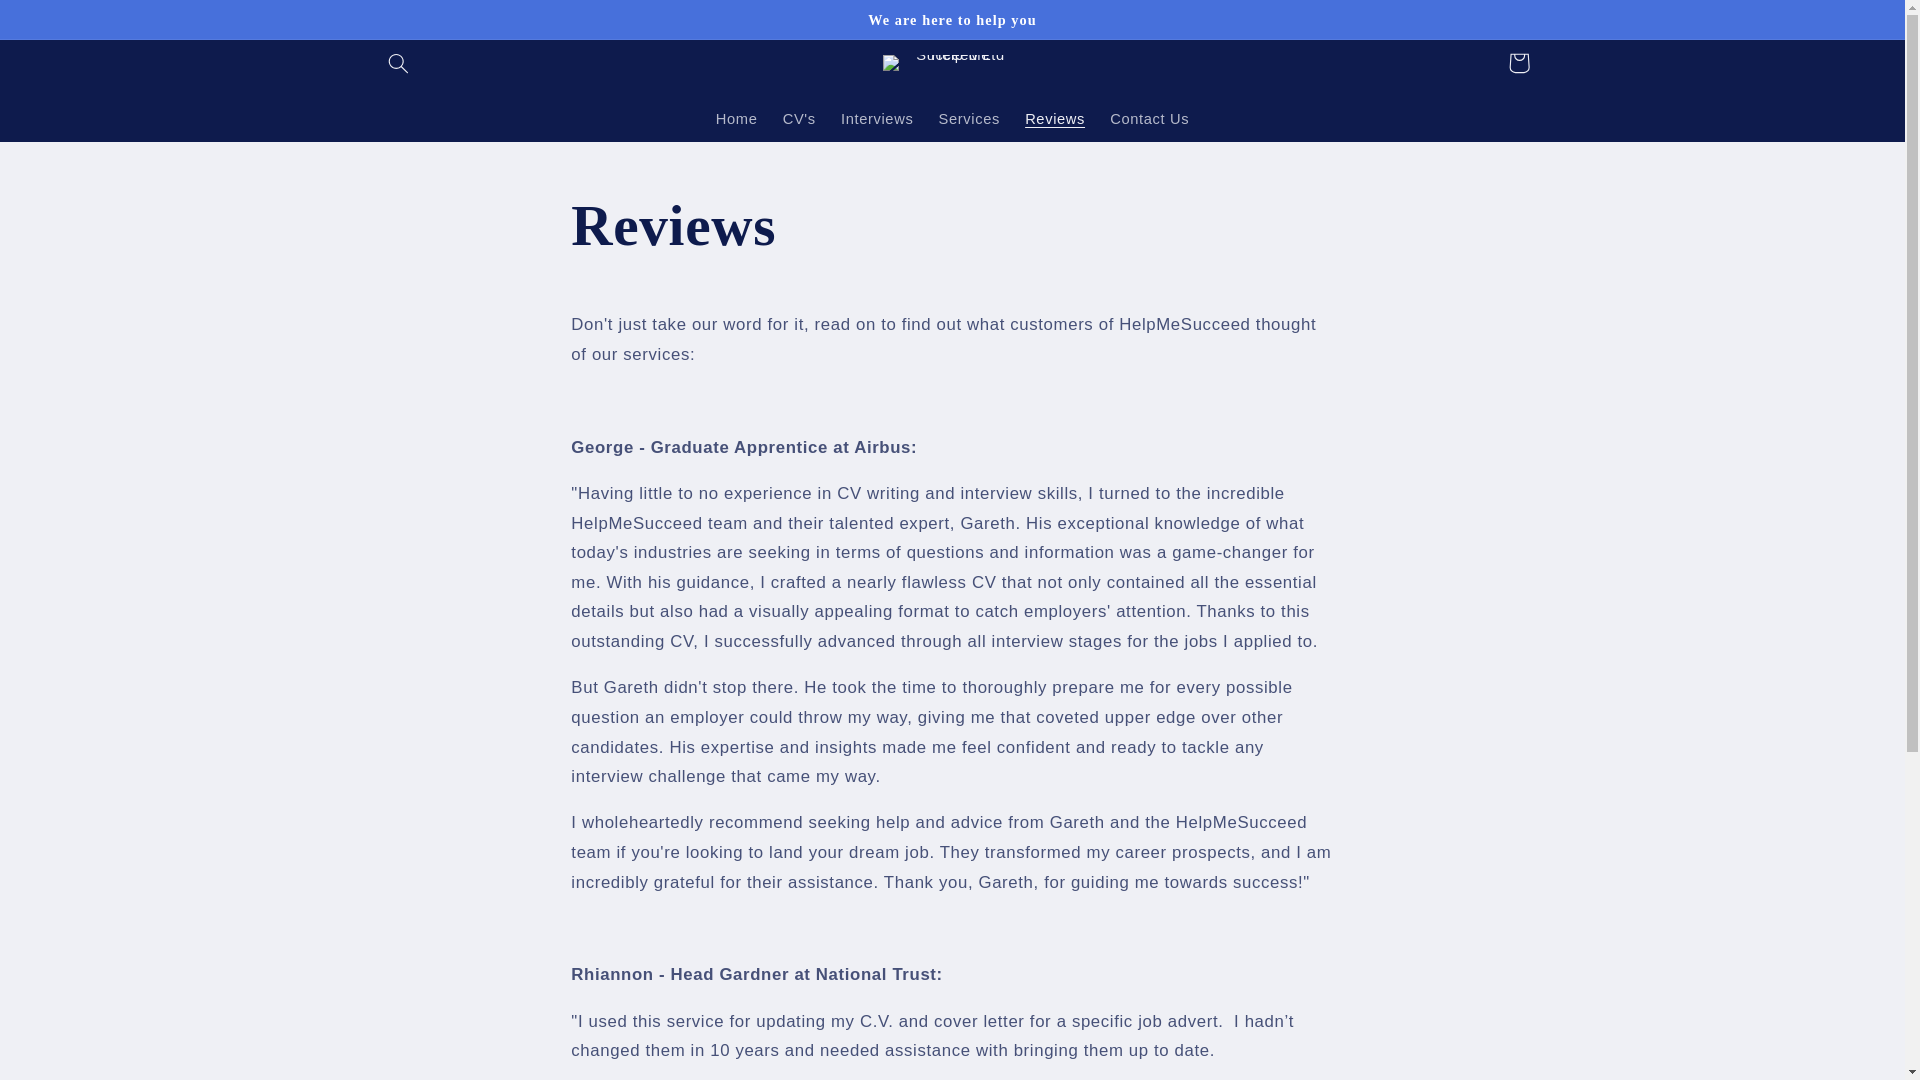  What do you see at coordinates (1150, 120) in the screenshot?
I see `Contact Us` at bounding box center [1150, 120].